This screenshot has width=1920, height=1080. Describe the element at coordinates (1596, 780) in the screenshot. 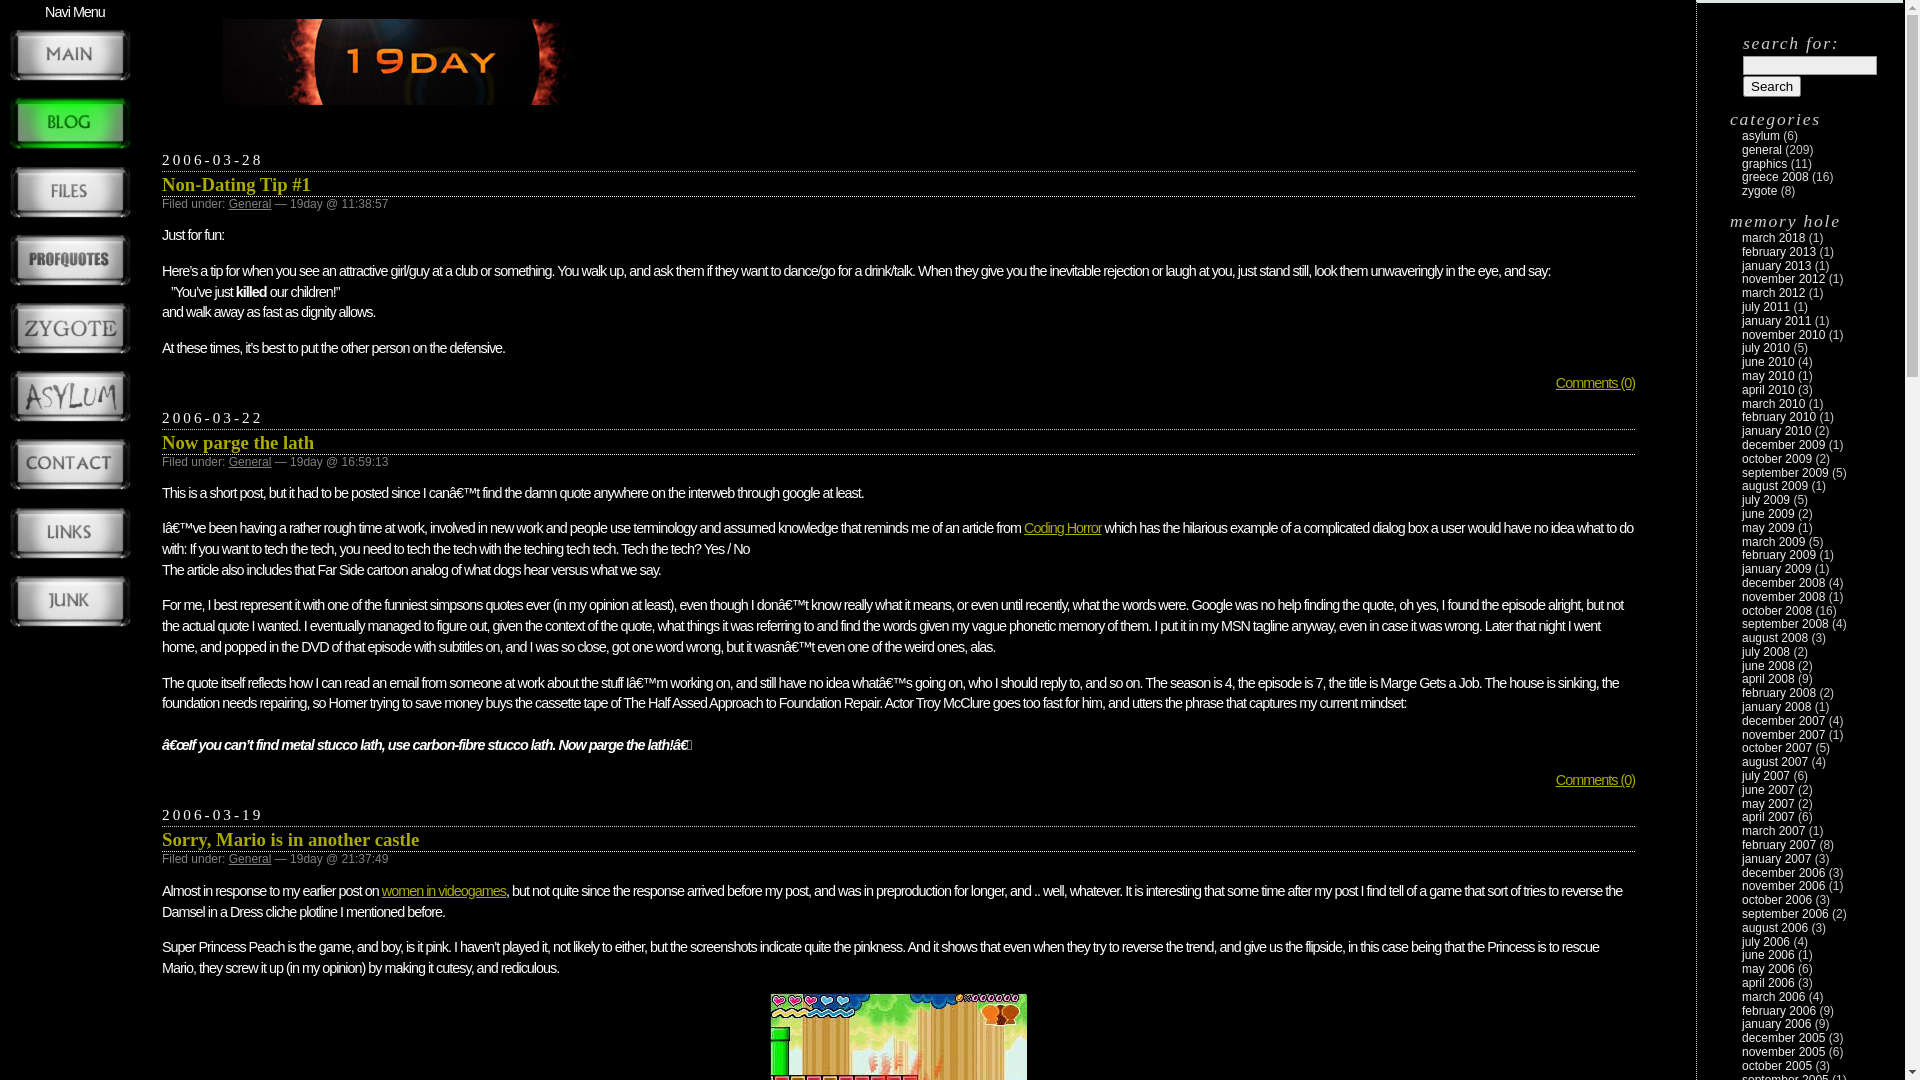

I see `Comments (0)` at that location.